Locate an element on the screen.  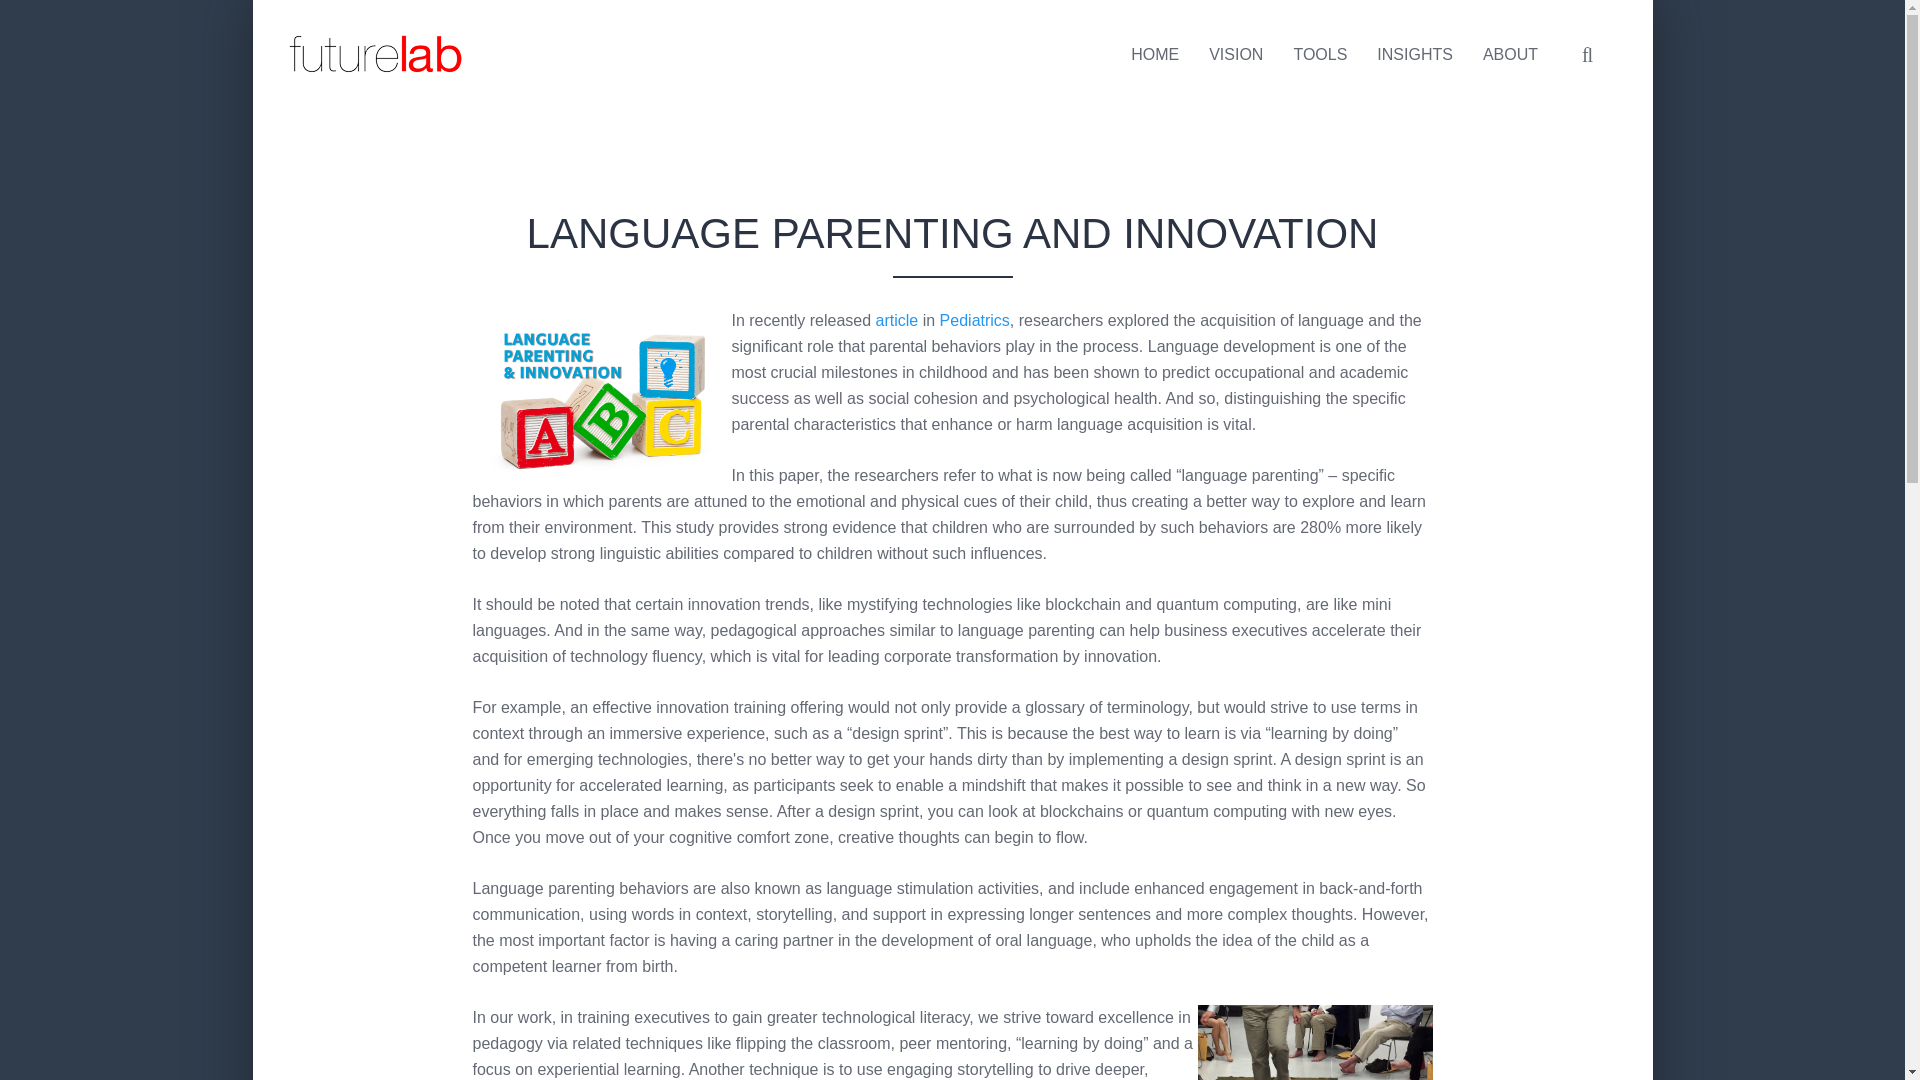
ABOUT is located at coordinates (1510, 54).